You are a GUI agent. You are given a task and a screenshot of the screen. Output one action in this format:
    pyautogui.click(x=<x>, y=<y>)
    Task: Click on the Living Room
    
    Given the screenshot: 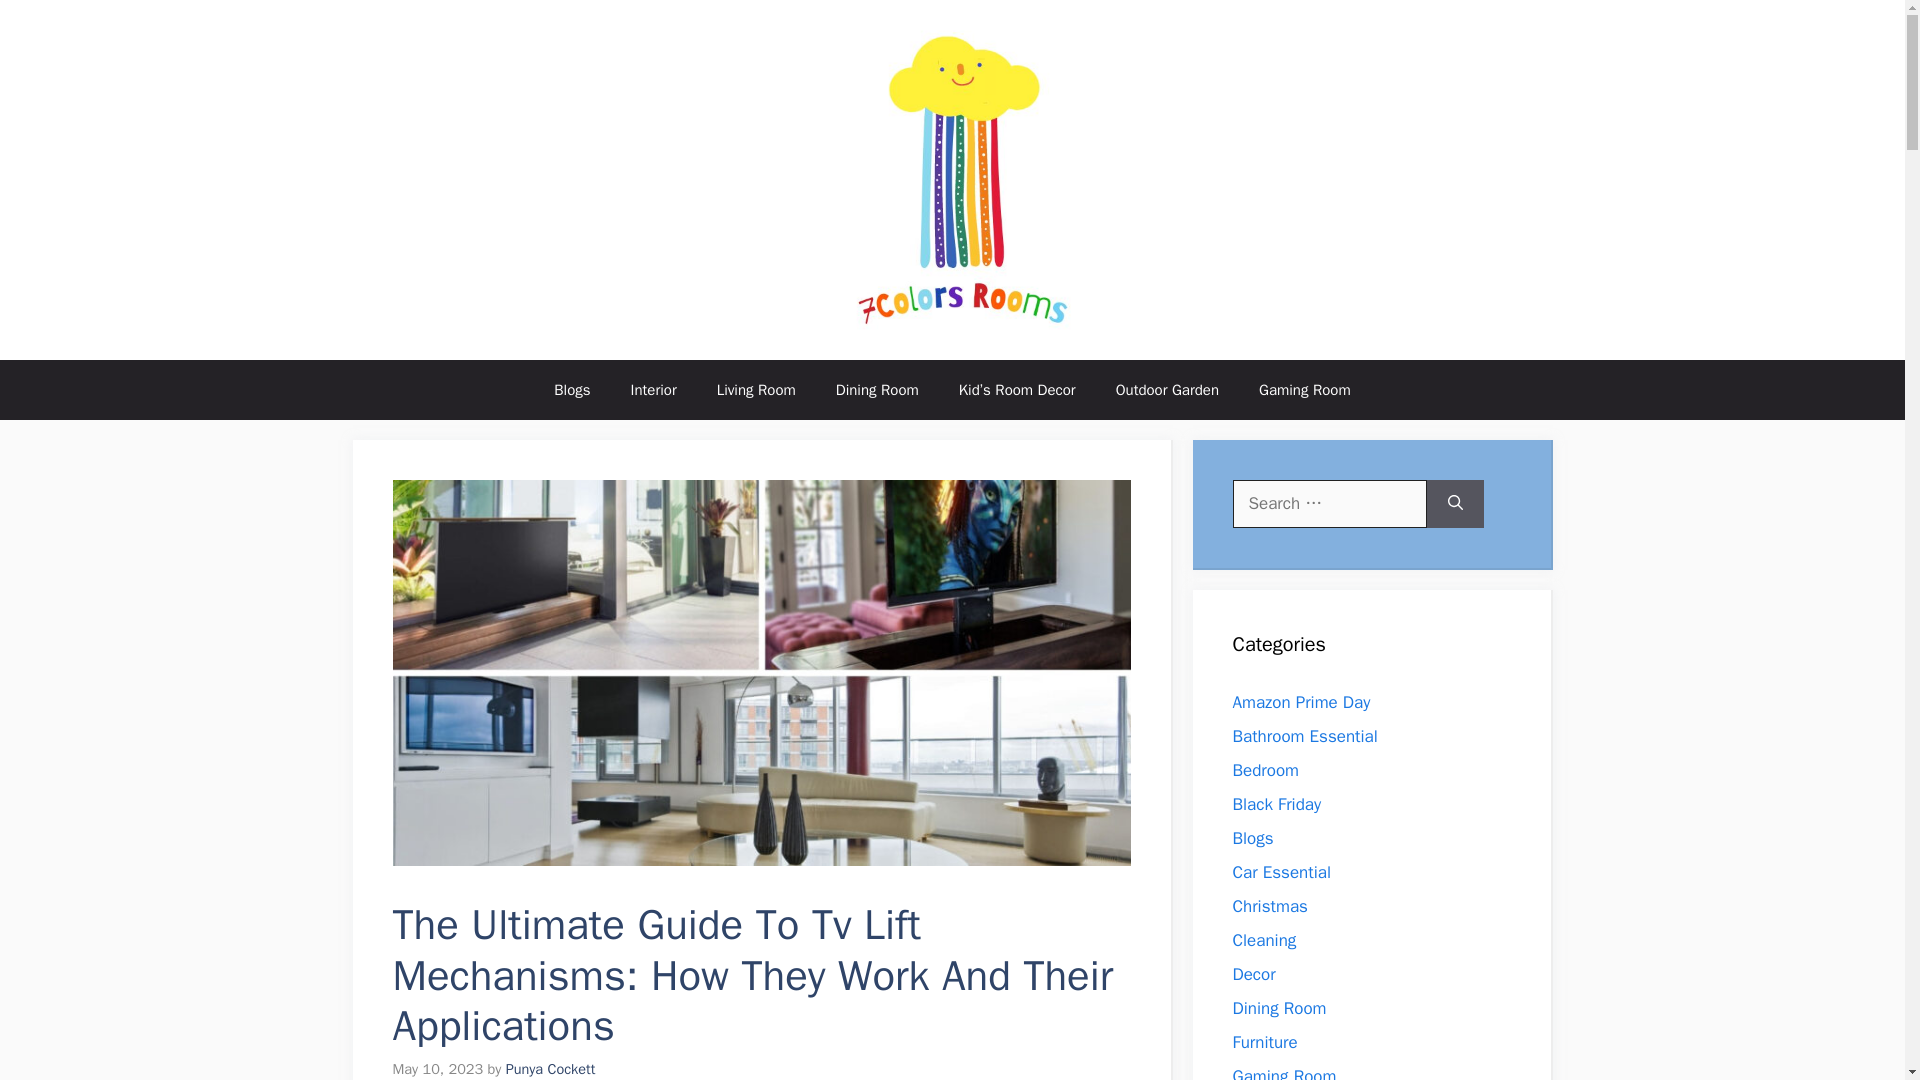 What is the action you would take?
    pyautogui.click(x=756, y=390)
    